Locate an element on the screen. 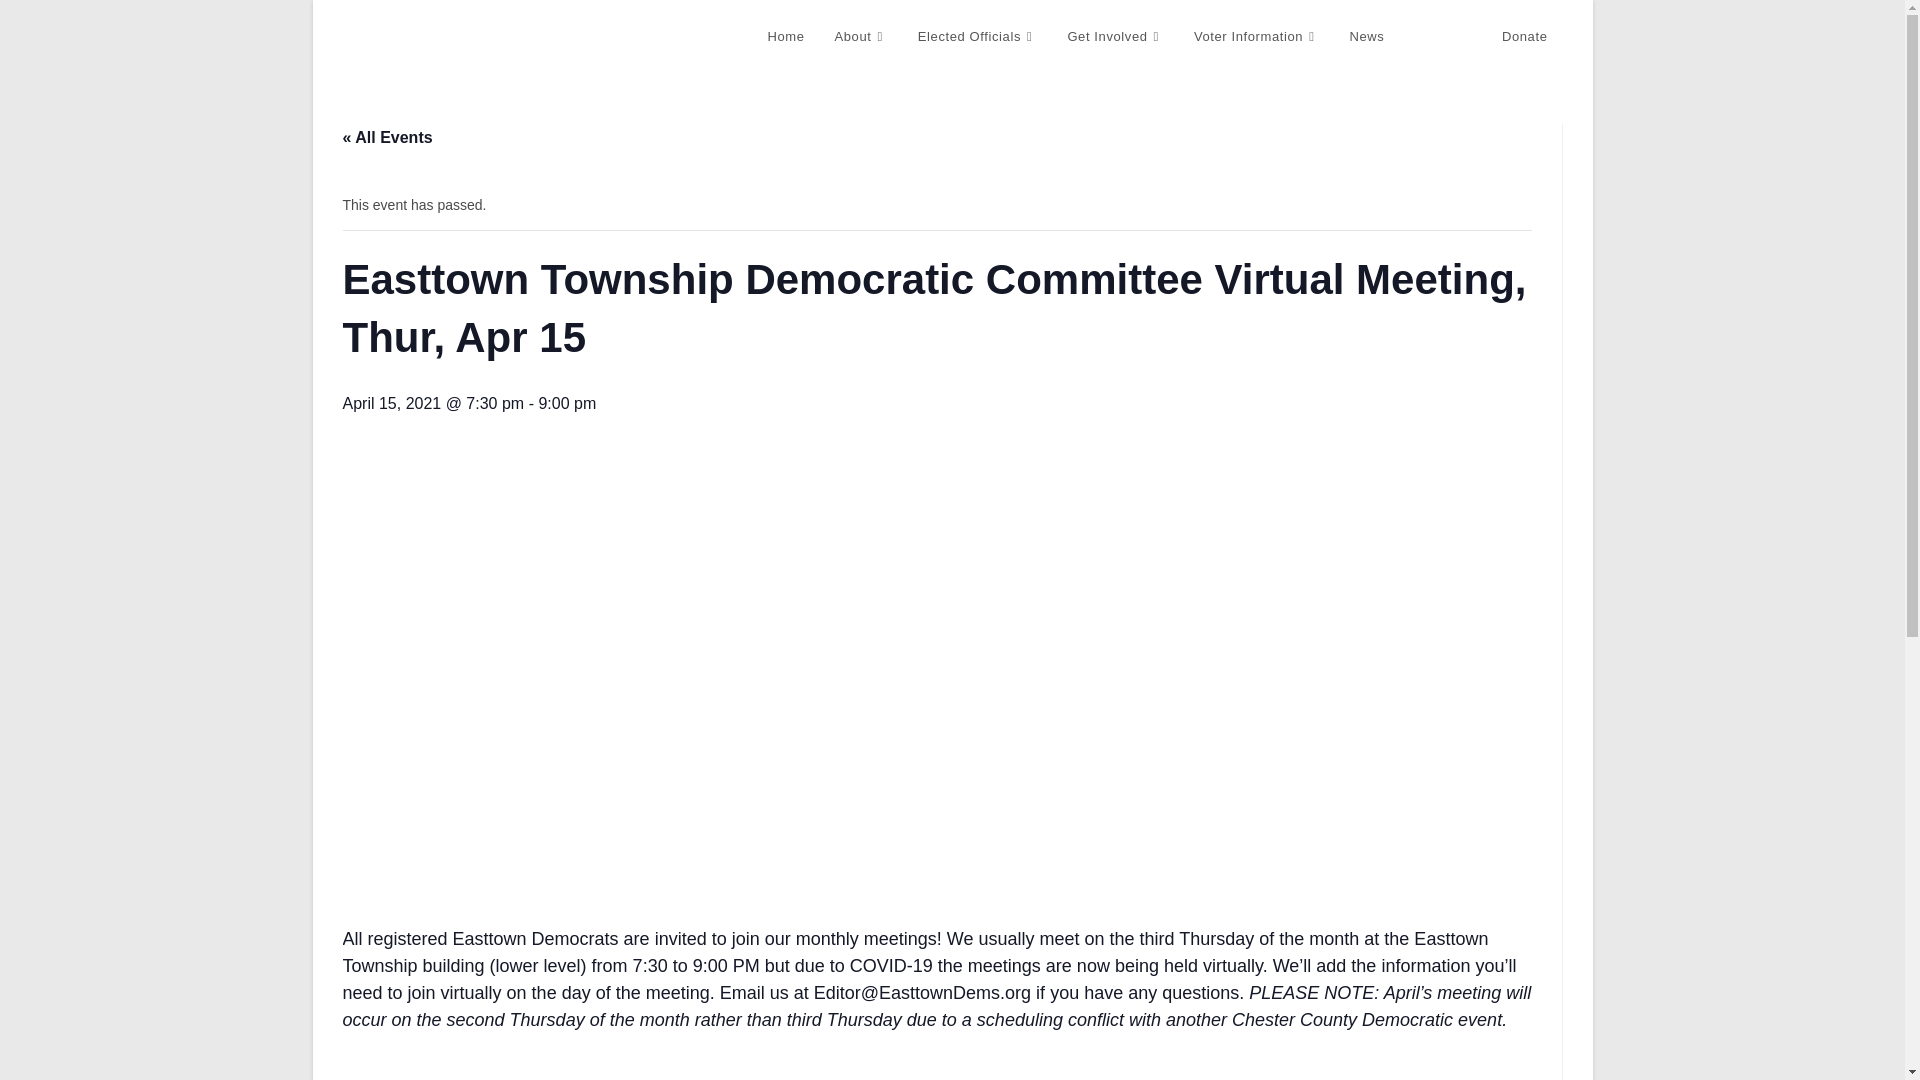  Voter Information is located at coordinates (1256, 37).